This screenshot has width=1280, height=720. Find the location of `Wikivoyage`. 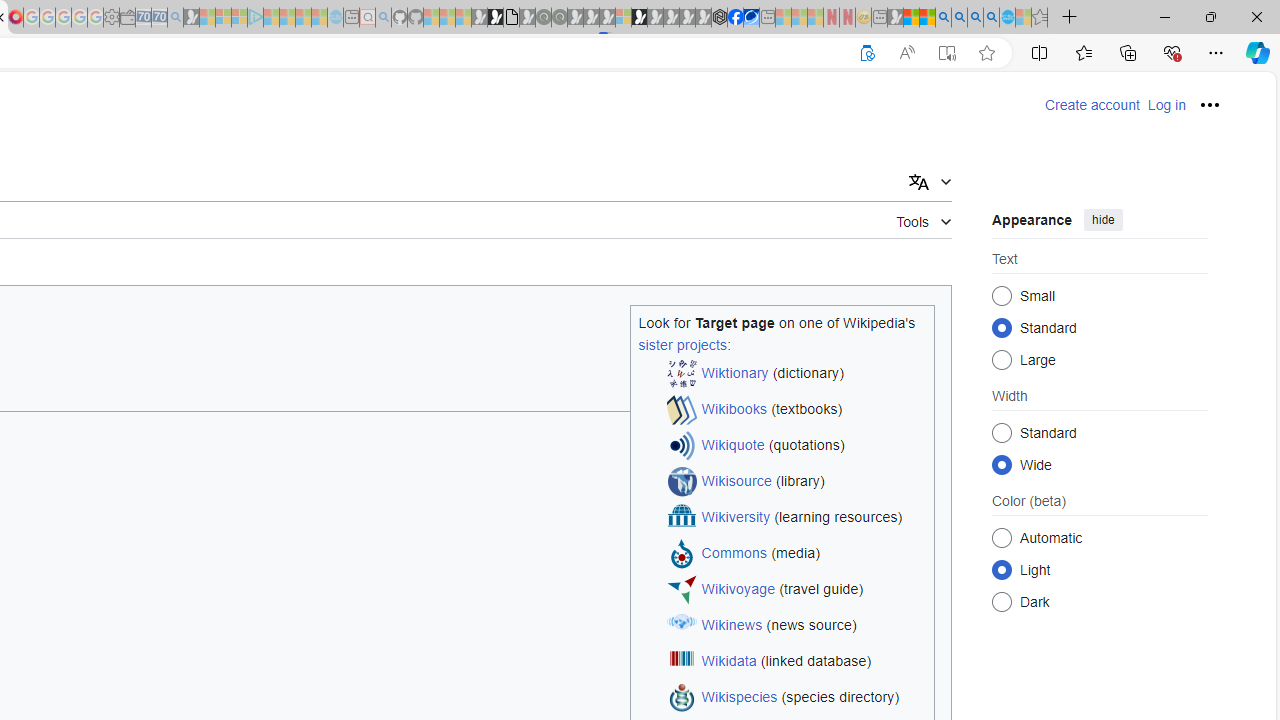

Wikivoyage is located at coordinates (738, 590).